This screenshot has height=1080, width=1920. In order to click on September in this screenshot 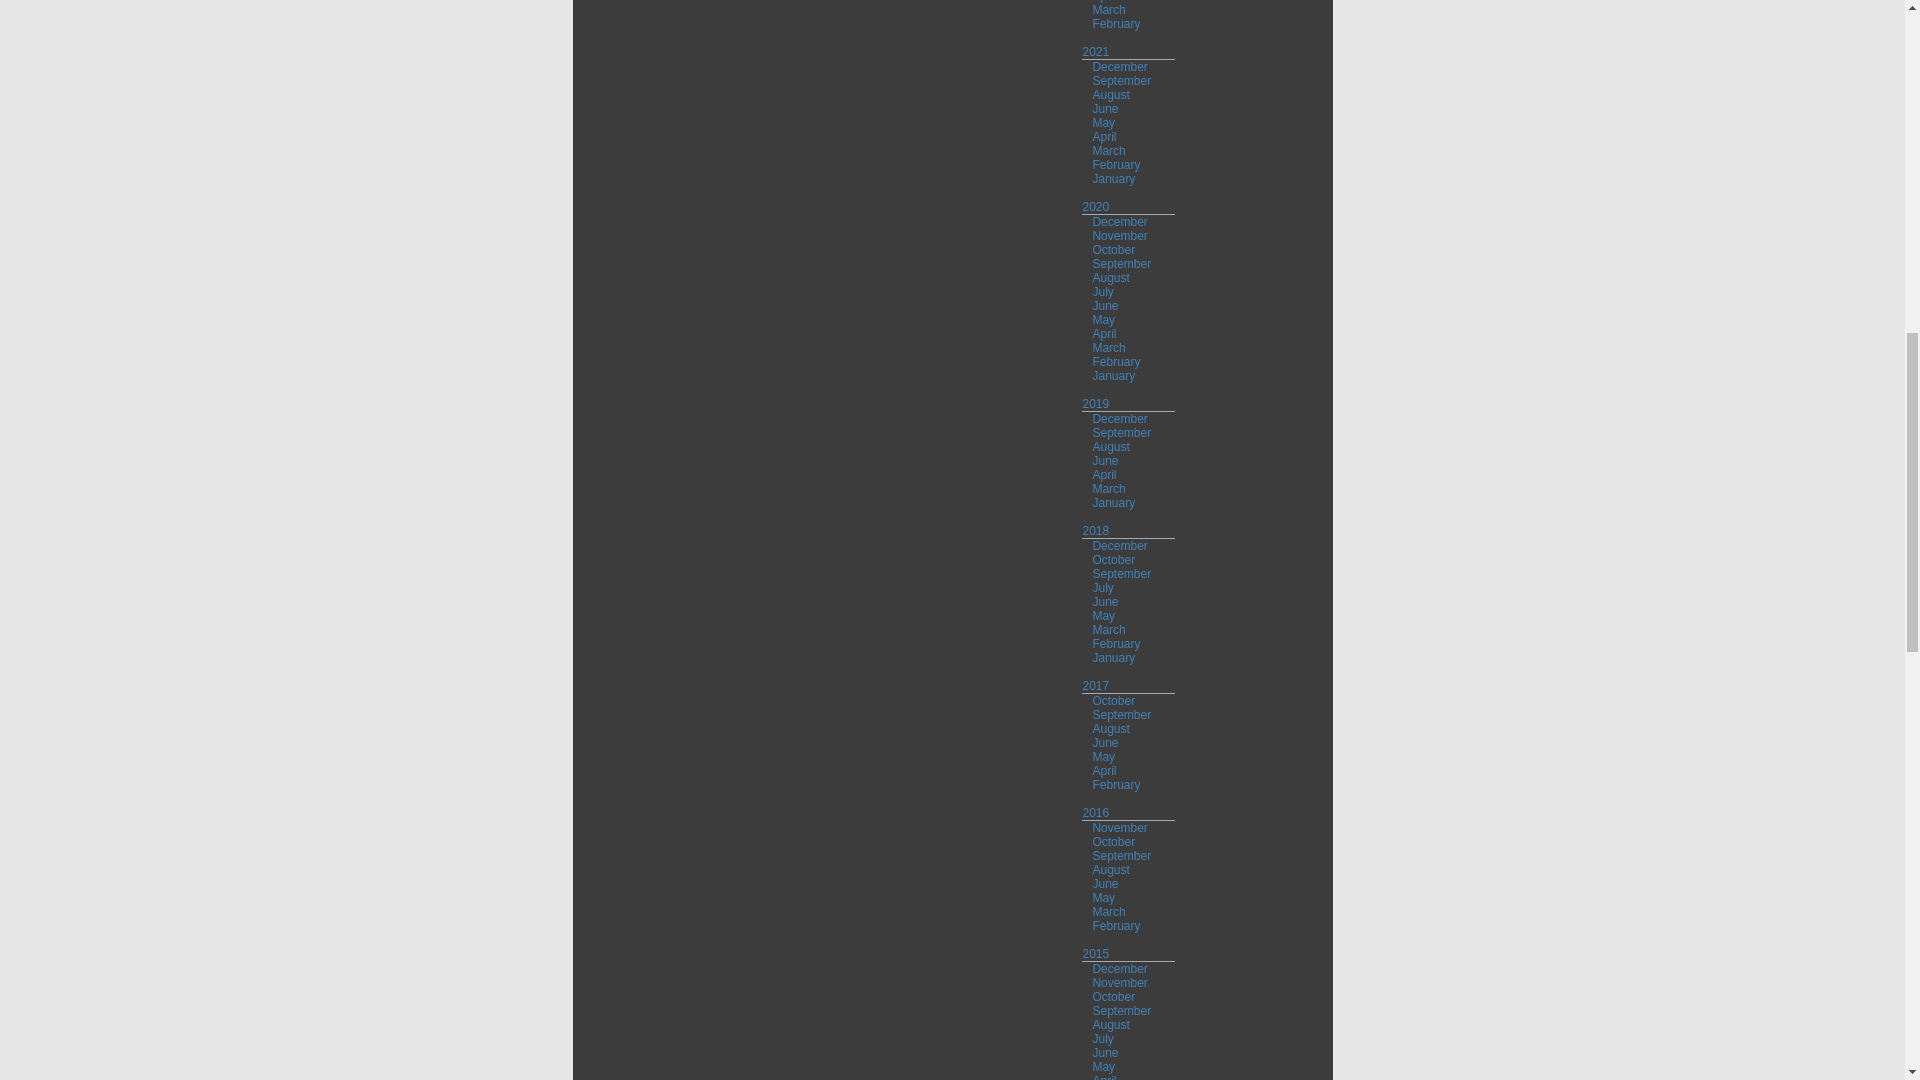, I will do `click(1121, 80)`.